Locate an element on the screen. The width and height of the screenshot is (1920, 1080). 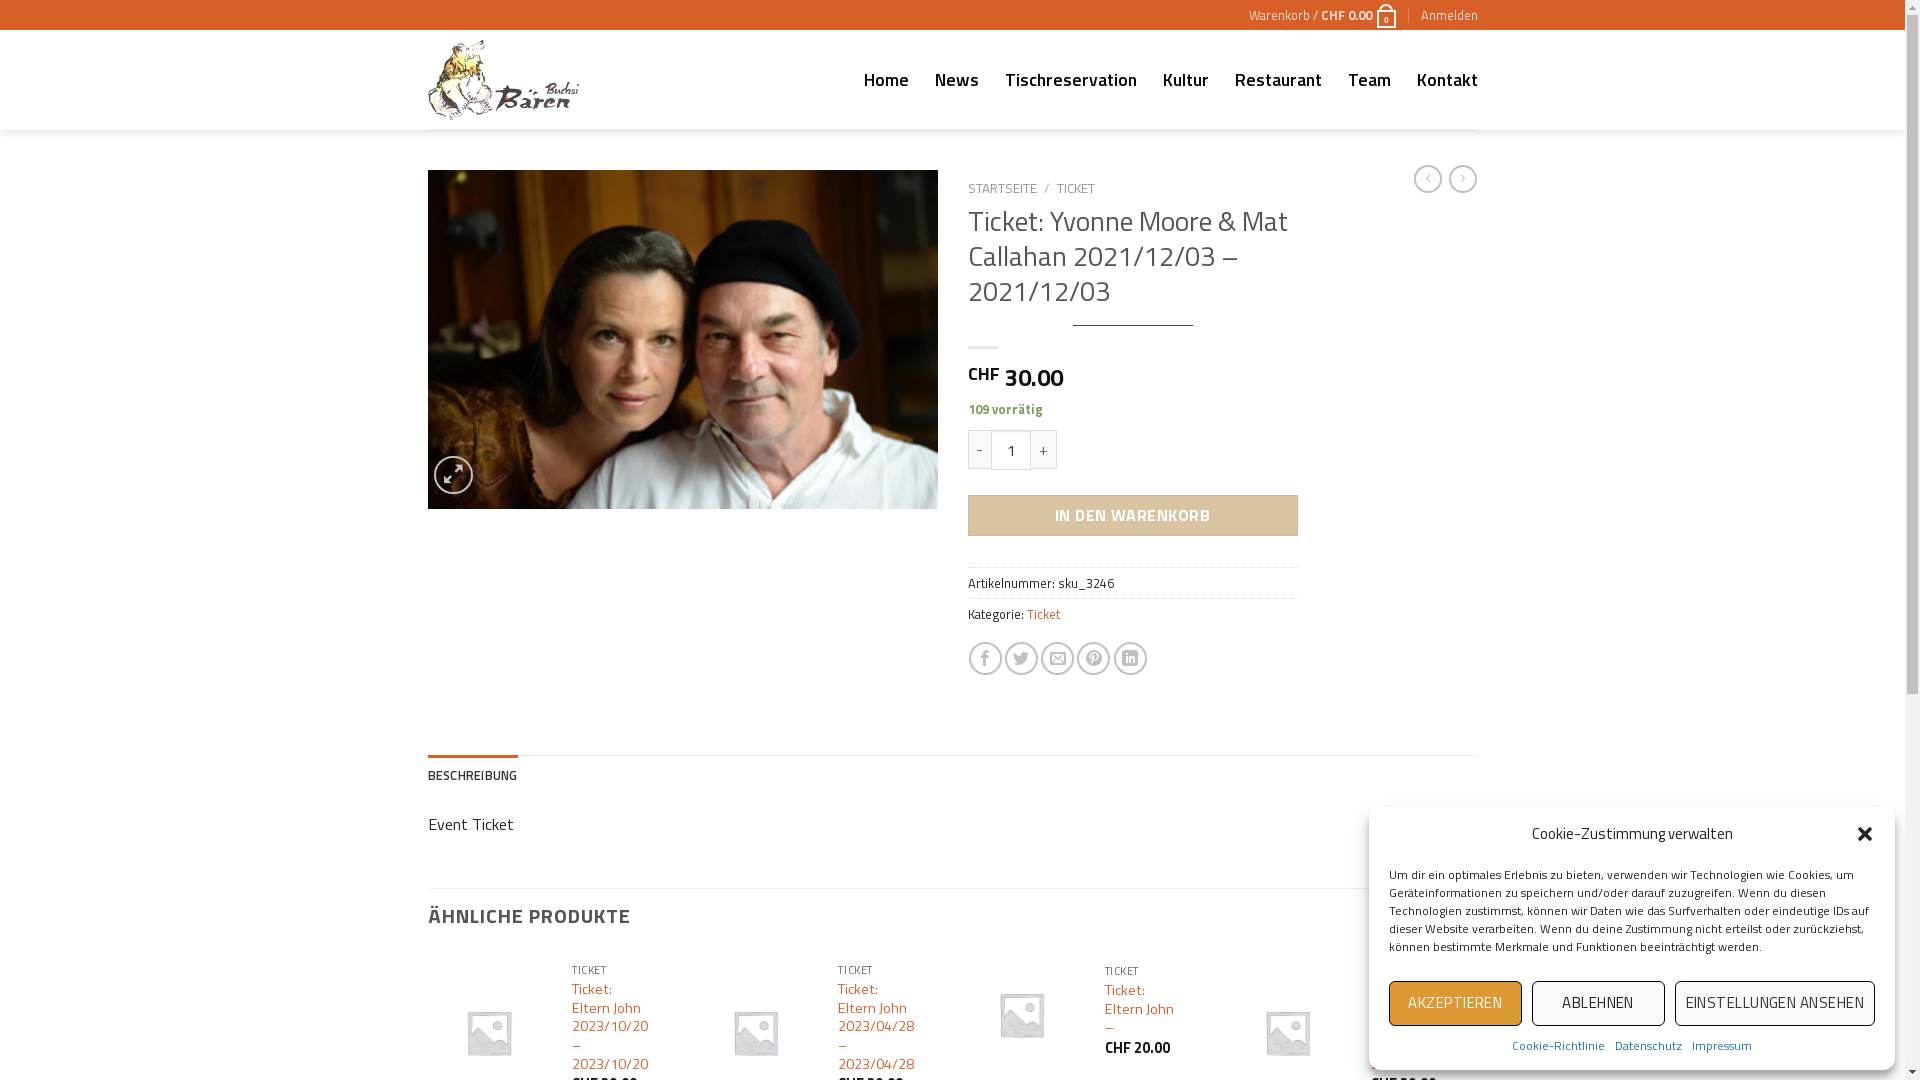
Kultur is located at coordinates (1185, 80).